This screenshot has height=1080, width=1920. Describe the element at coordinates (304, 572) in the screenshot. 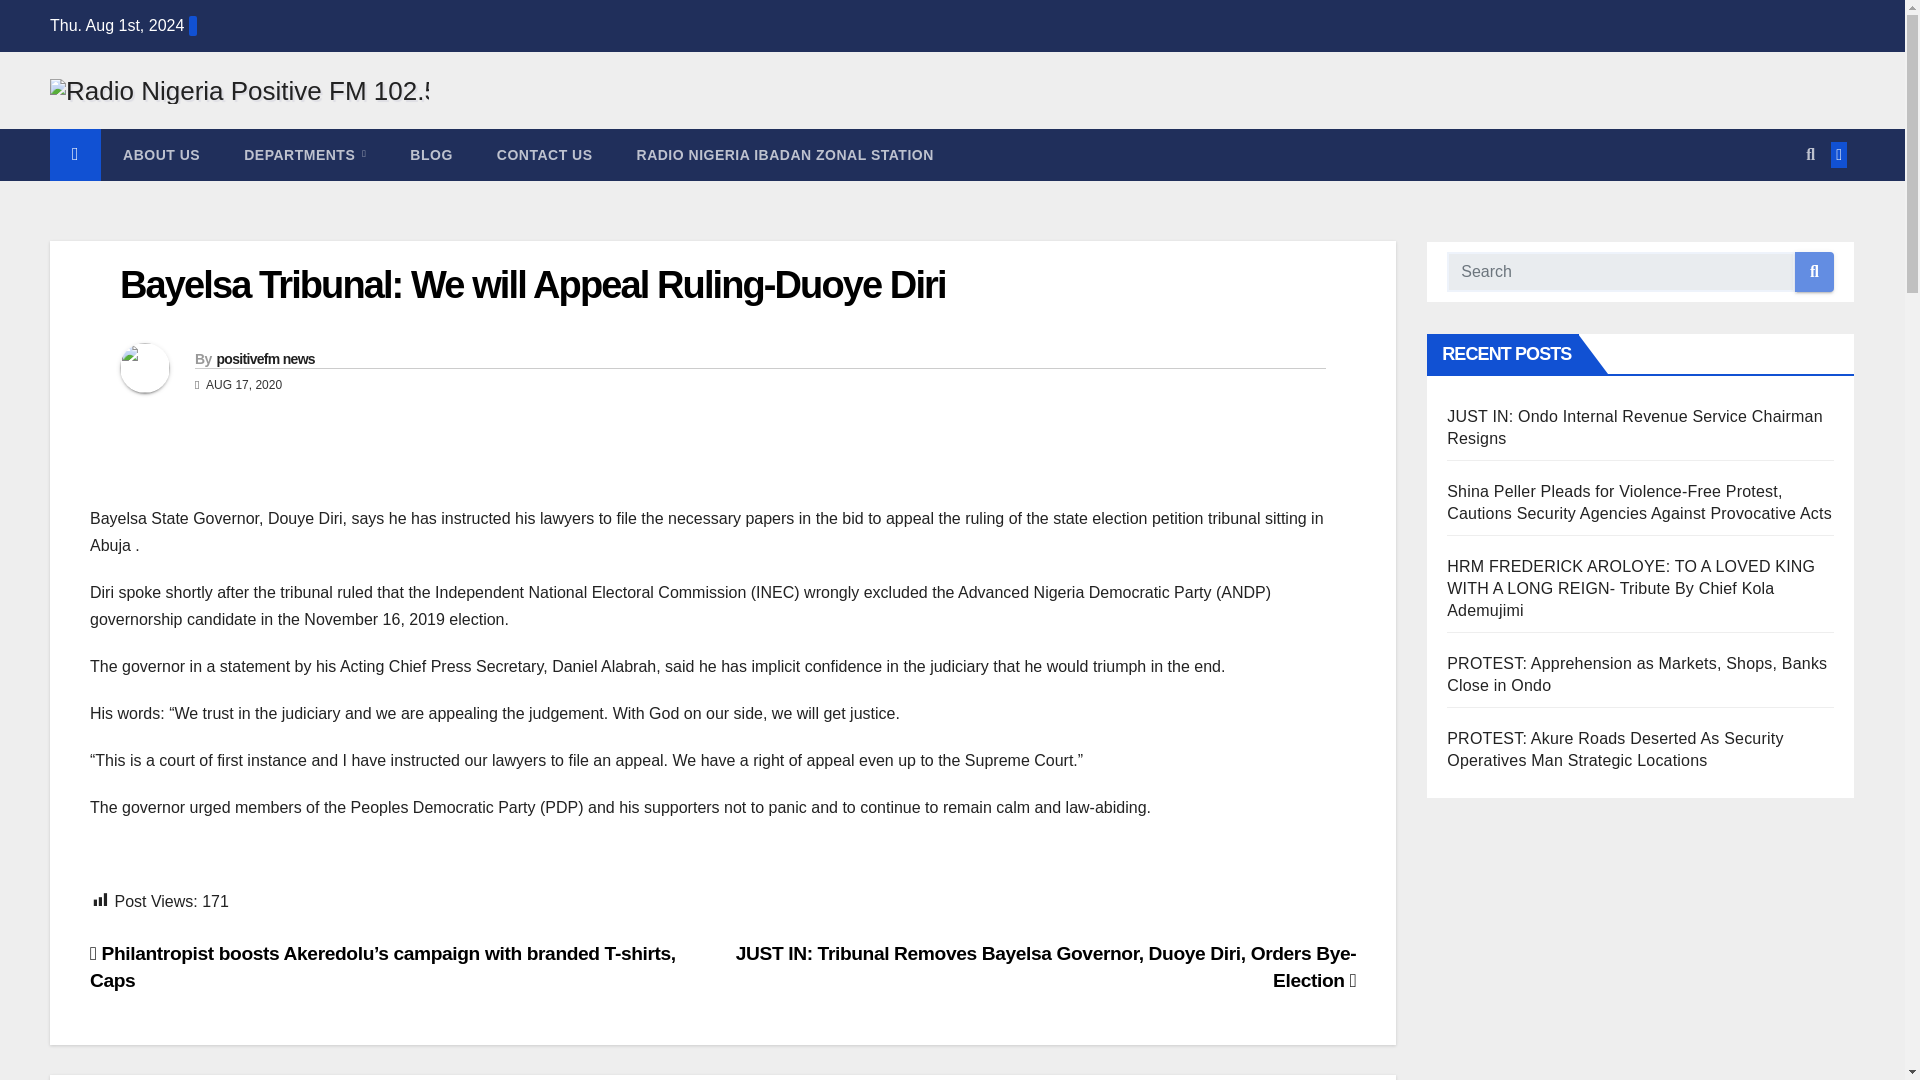

I see `Departments` at that location.